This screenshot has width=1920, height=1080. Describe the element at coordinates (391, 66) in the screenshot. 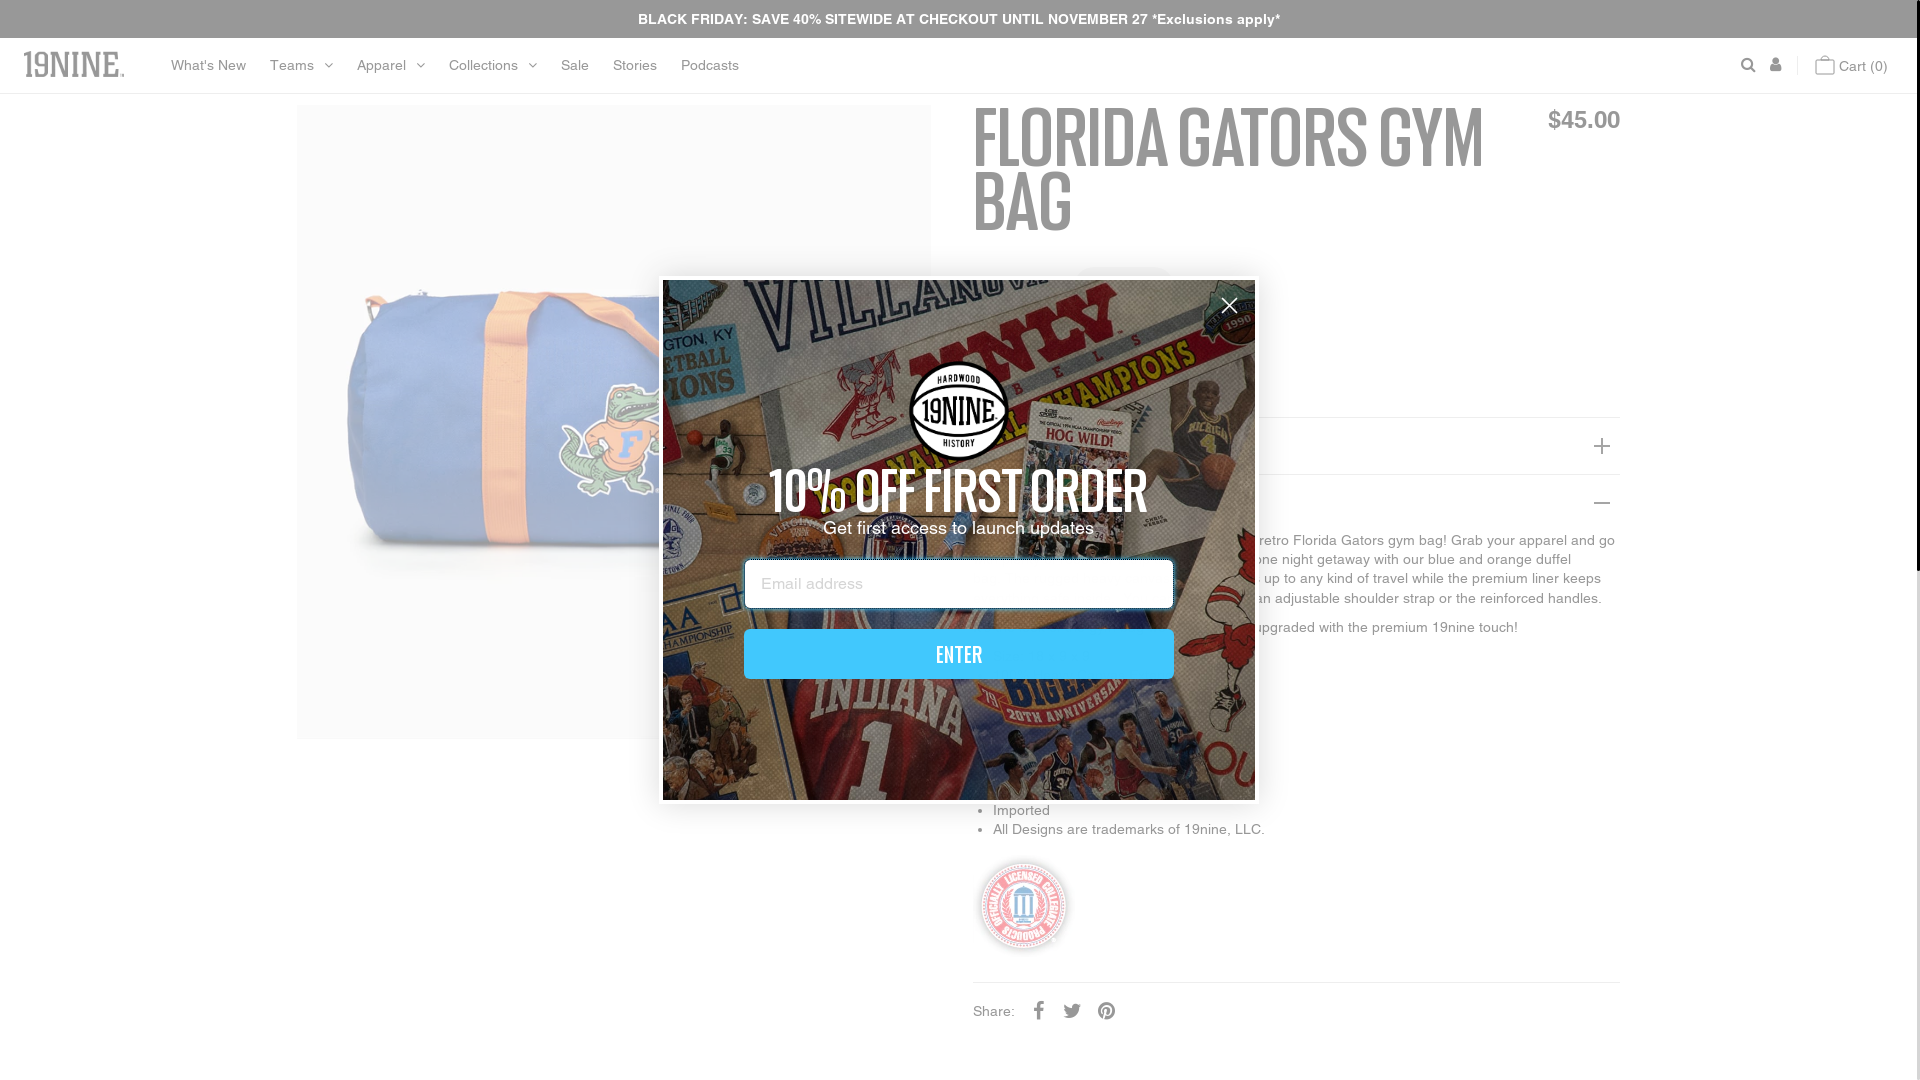

I see `Apparel` at that location.